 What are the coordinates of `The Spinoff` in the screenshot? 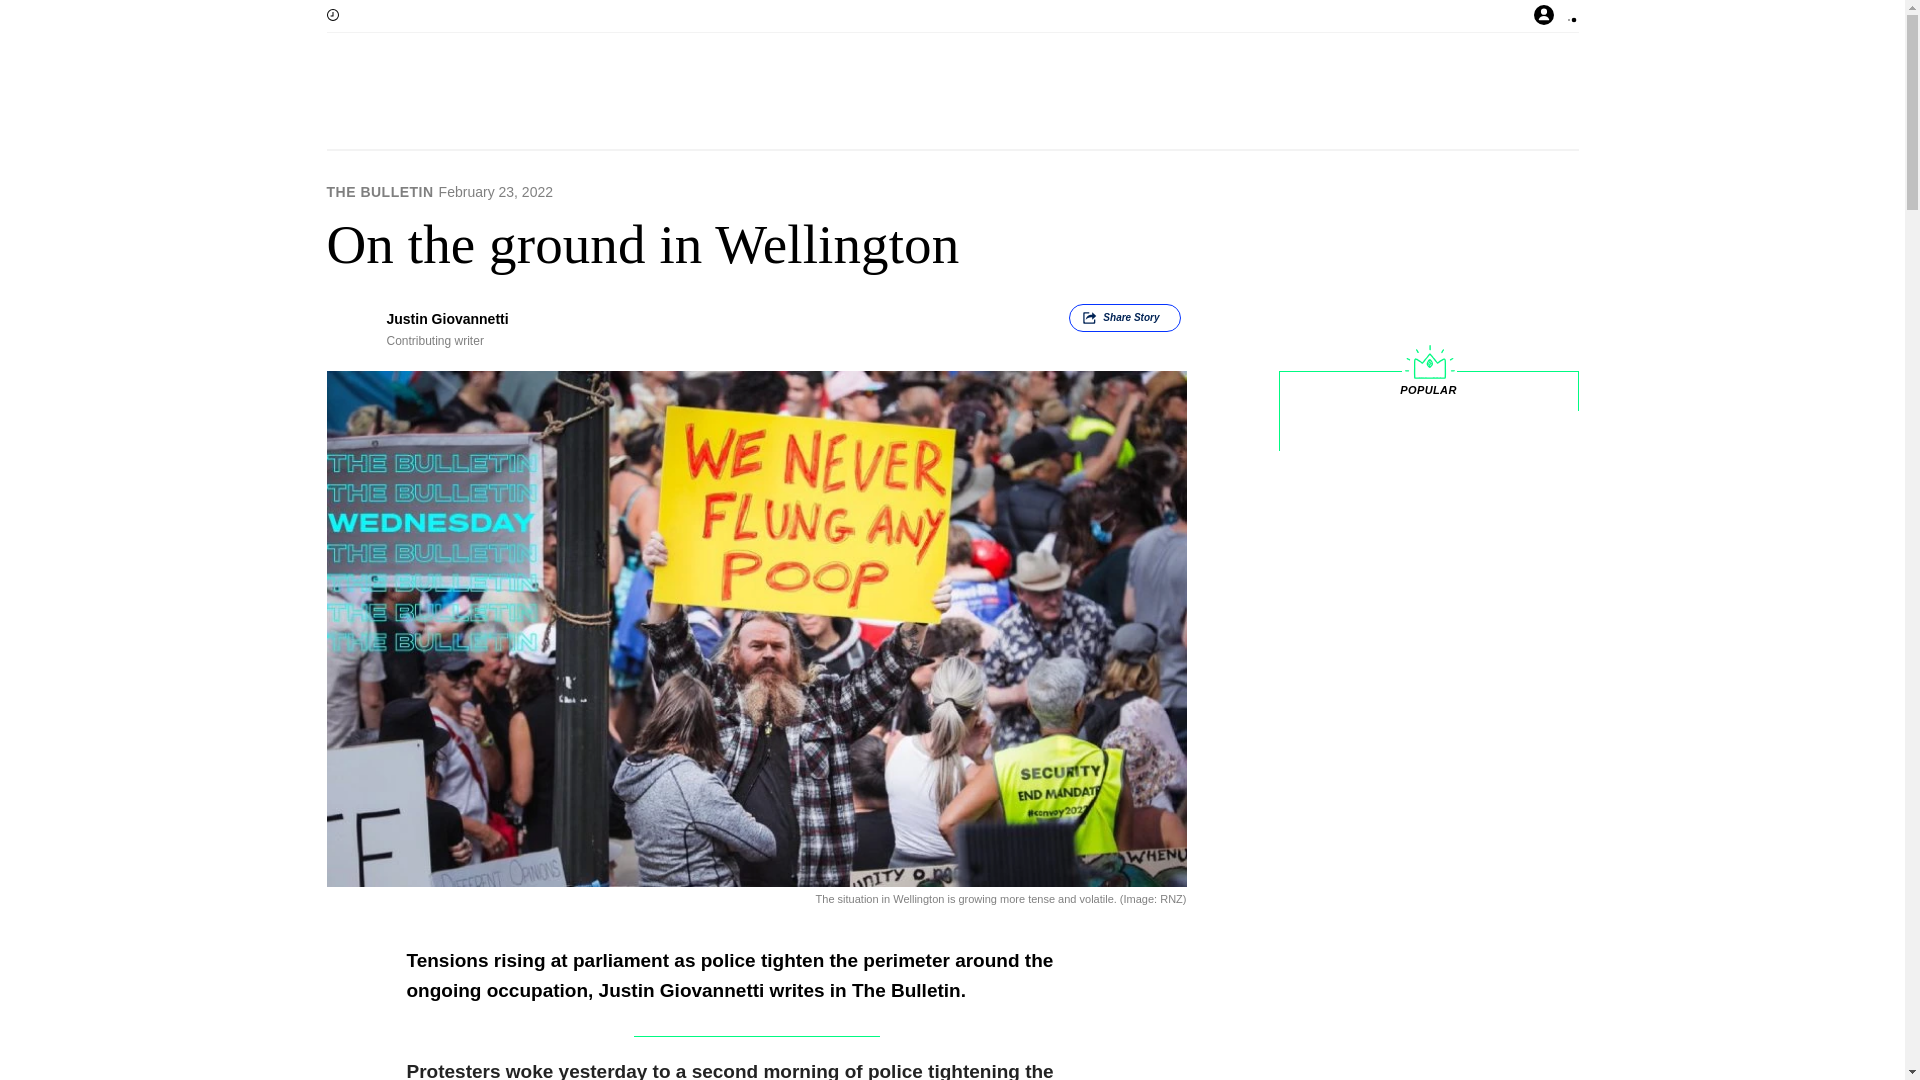 It's located at (888, 94).